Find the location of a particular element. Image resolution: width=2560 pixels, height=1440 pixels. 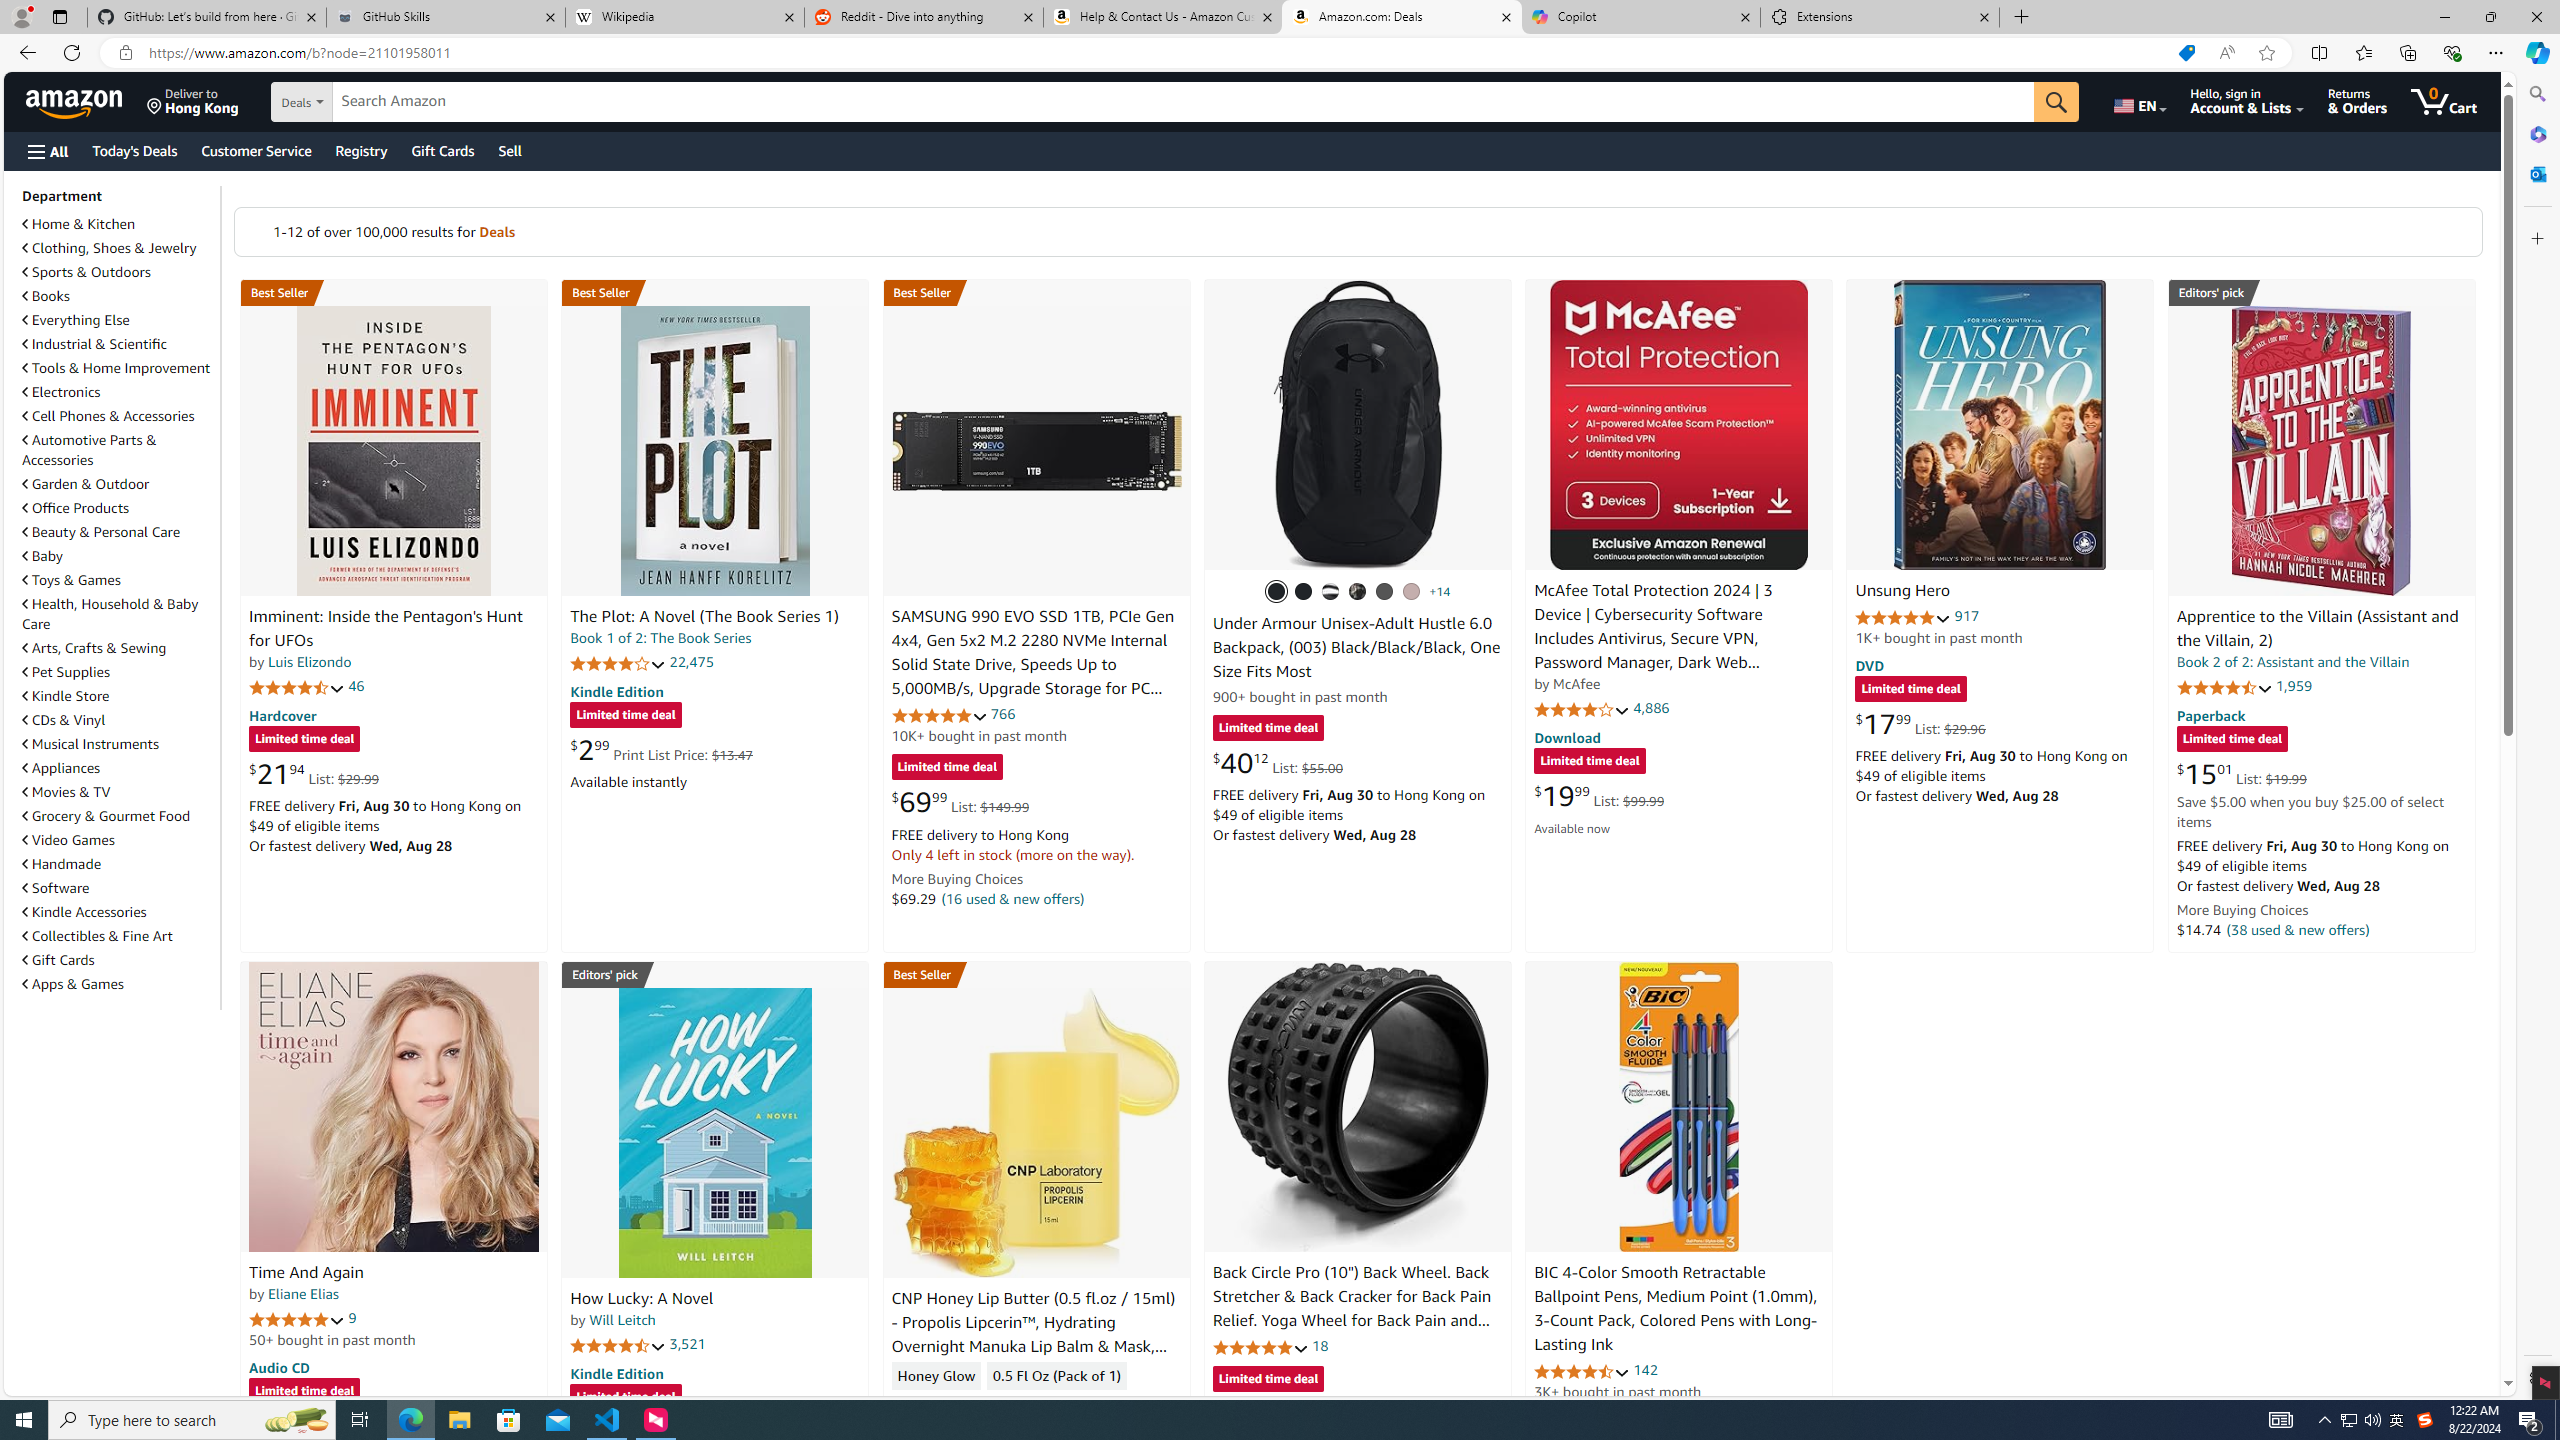

Book 2 of 2: Assistant and the Villain is located at coordinates (2292, 662).